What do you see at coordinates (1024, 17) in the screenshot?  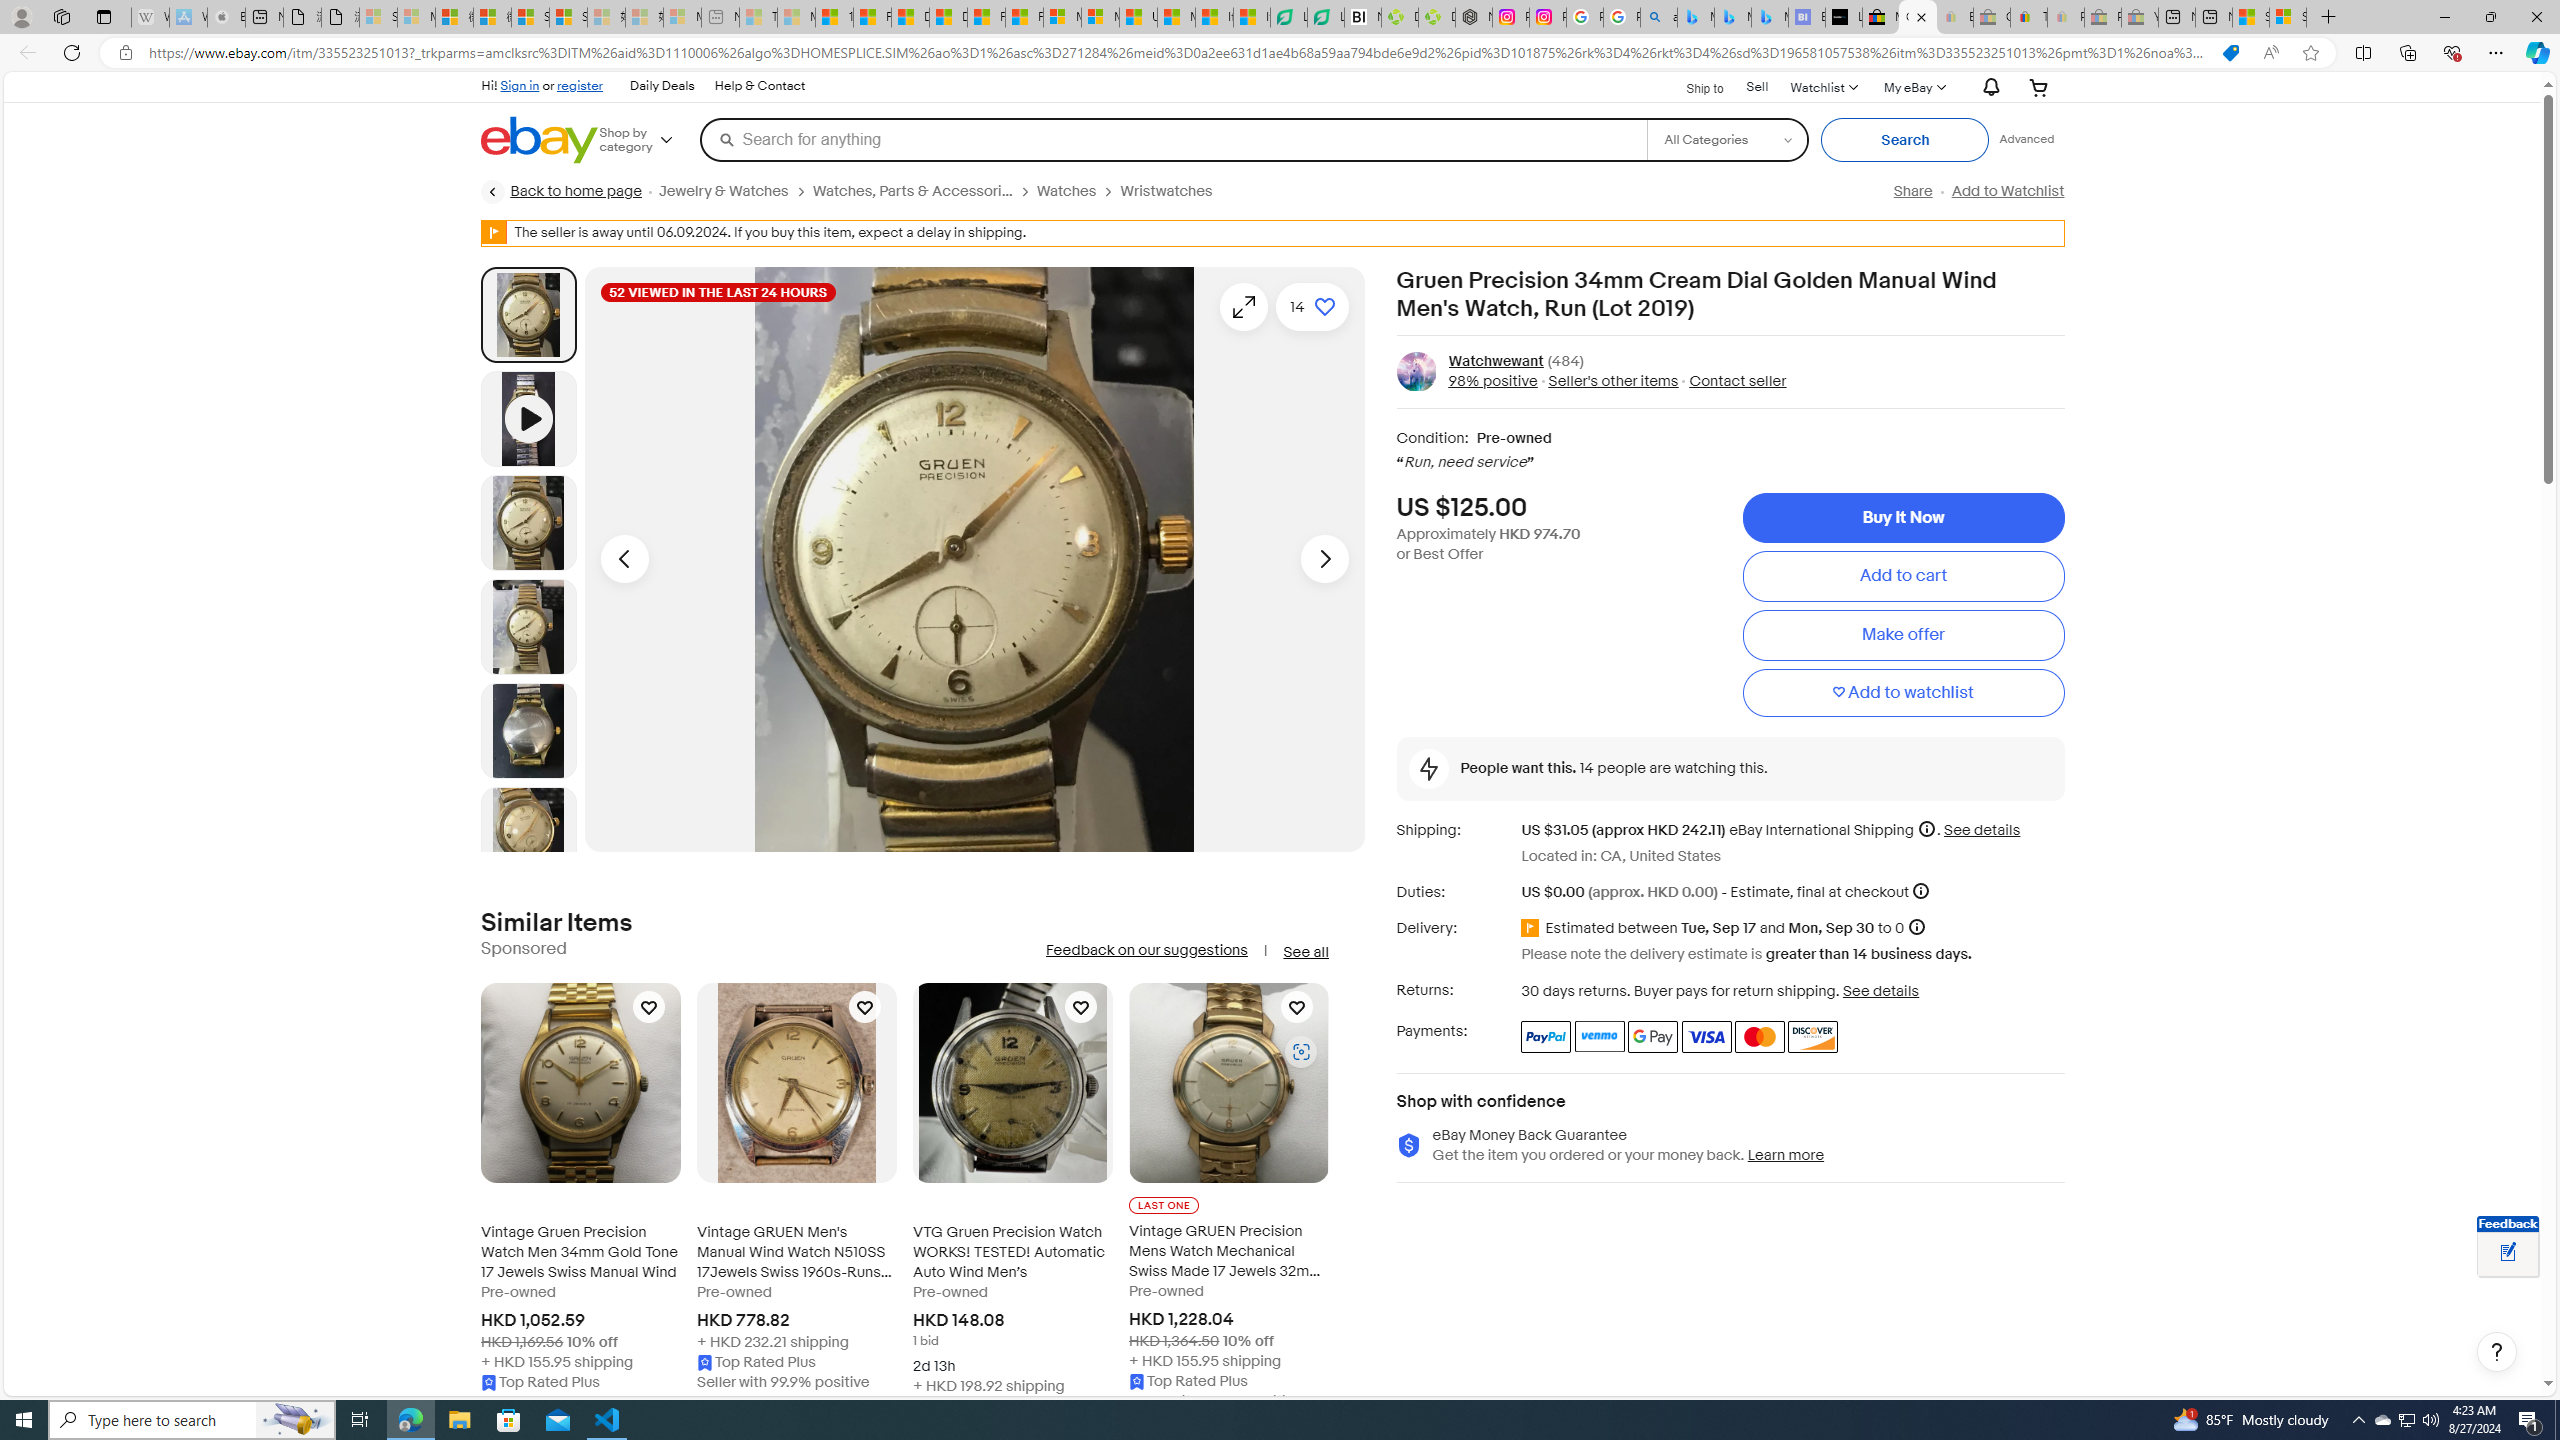 I see `Foo BAR | Trusted Community Engagement and Contributions` at bounding box center [1024, 17].